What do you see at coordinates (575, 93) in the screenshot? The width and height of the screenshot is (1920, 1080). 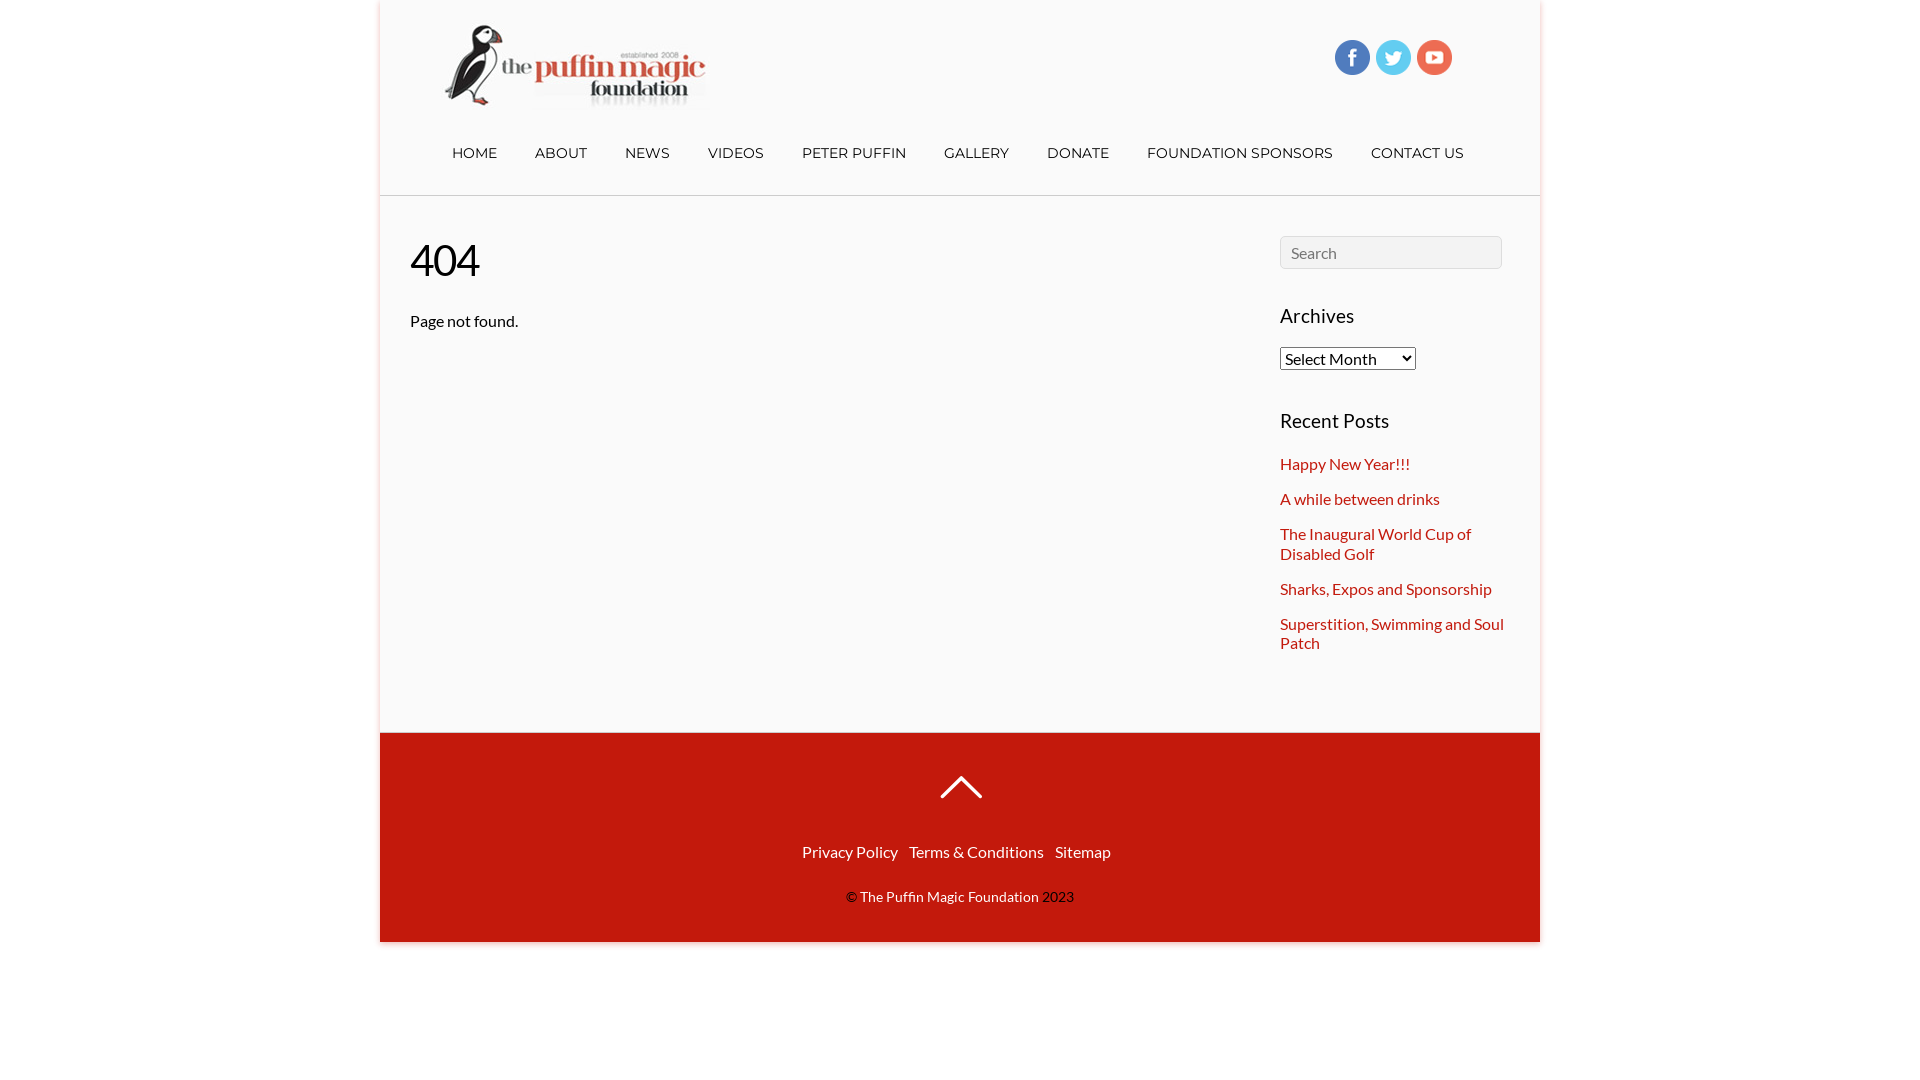 I see `The Puffin Magic Foundation` at bounding box center [575, 93].